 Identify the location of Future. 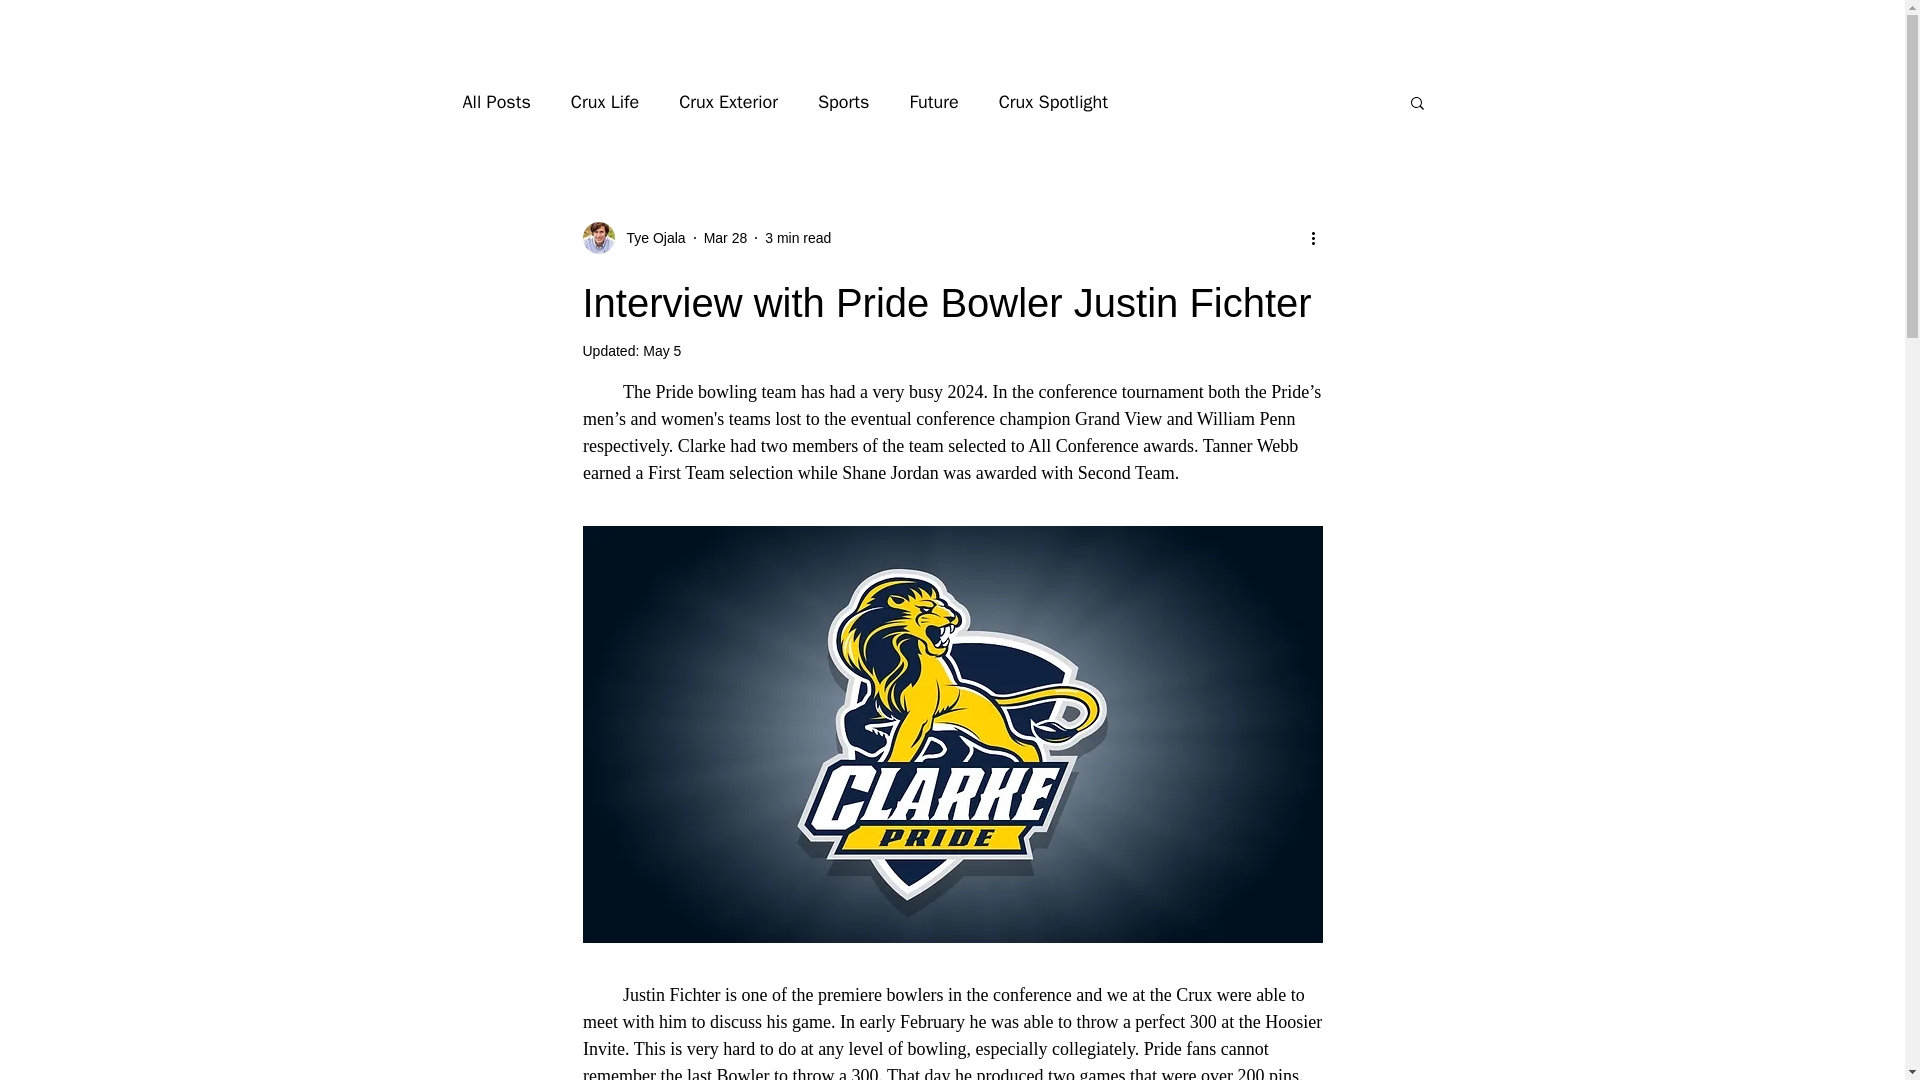
(933, 102).